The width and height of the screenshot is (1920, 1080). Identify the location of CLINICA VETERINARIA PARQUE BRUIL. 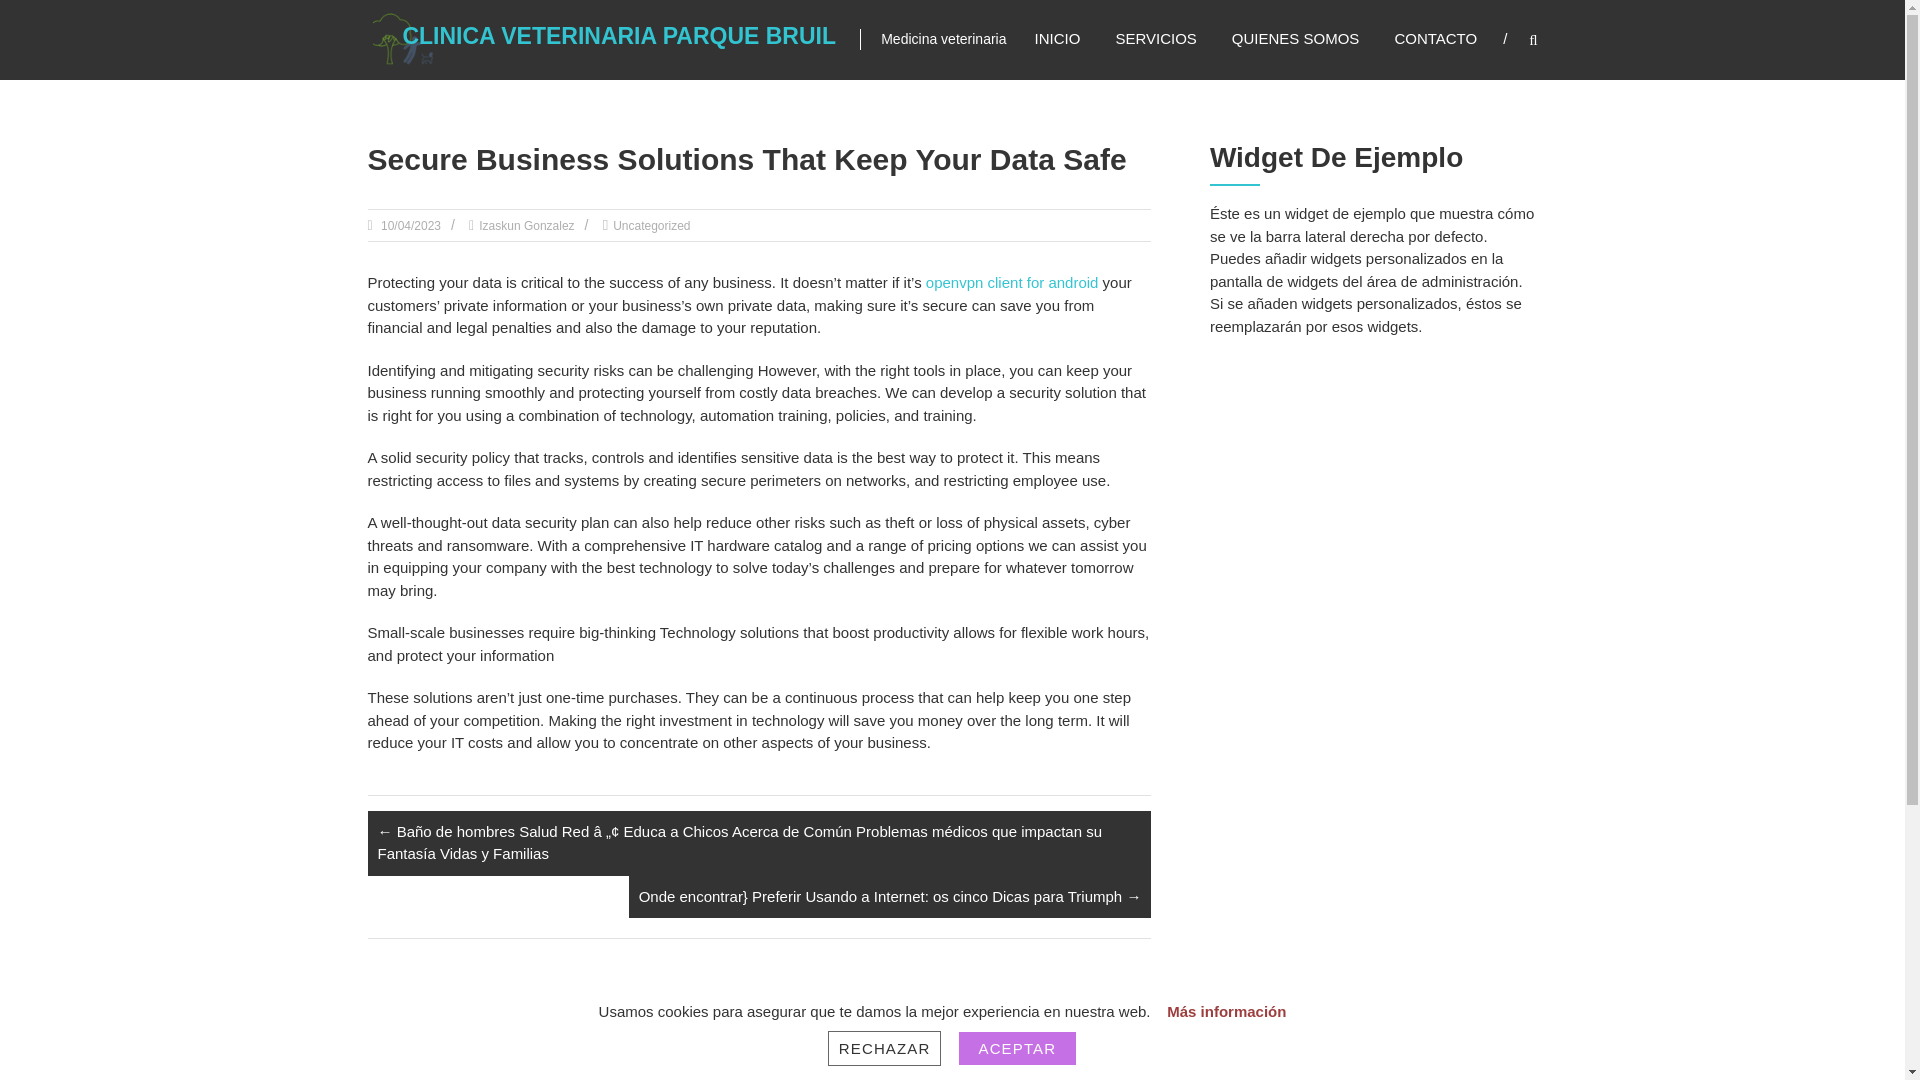
(618, 35).